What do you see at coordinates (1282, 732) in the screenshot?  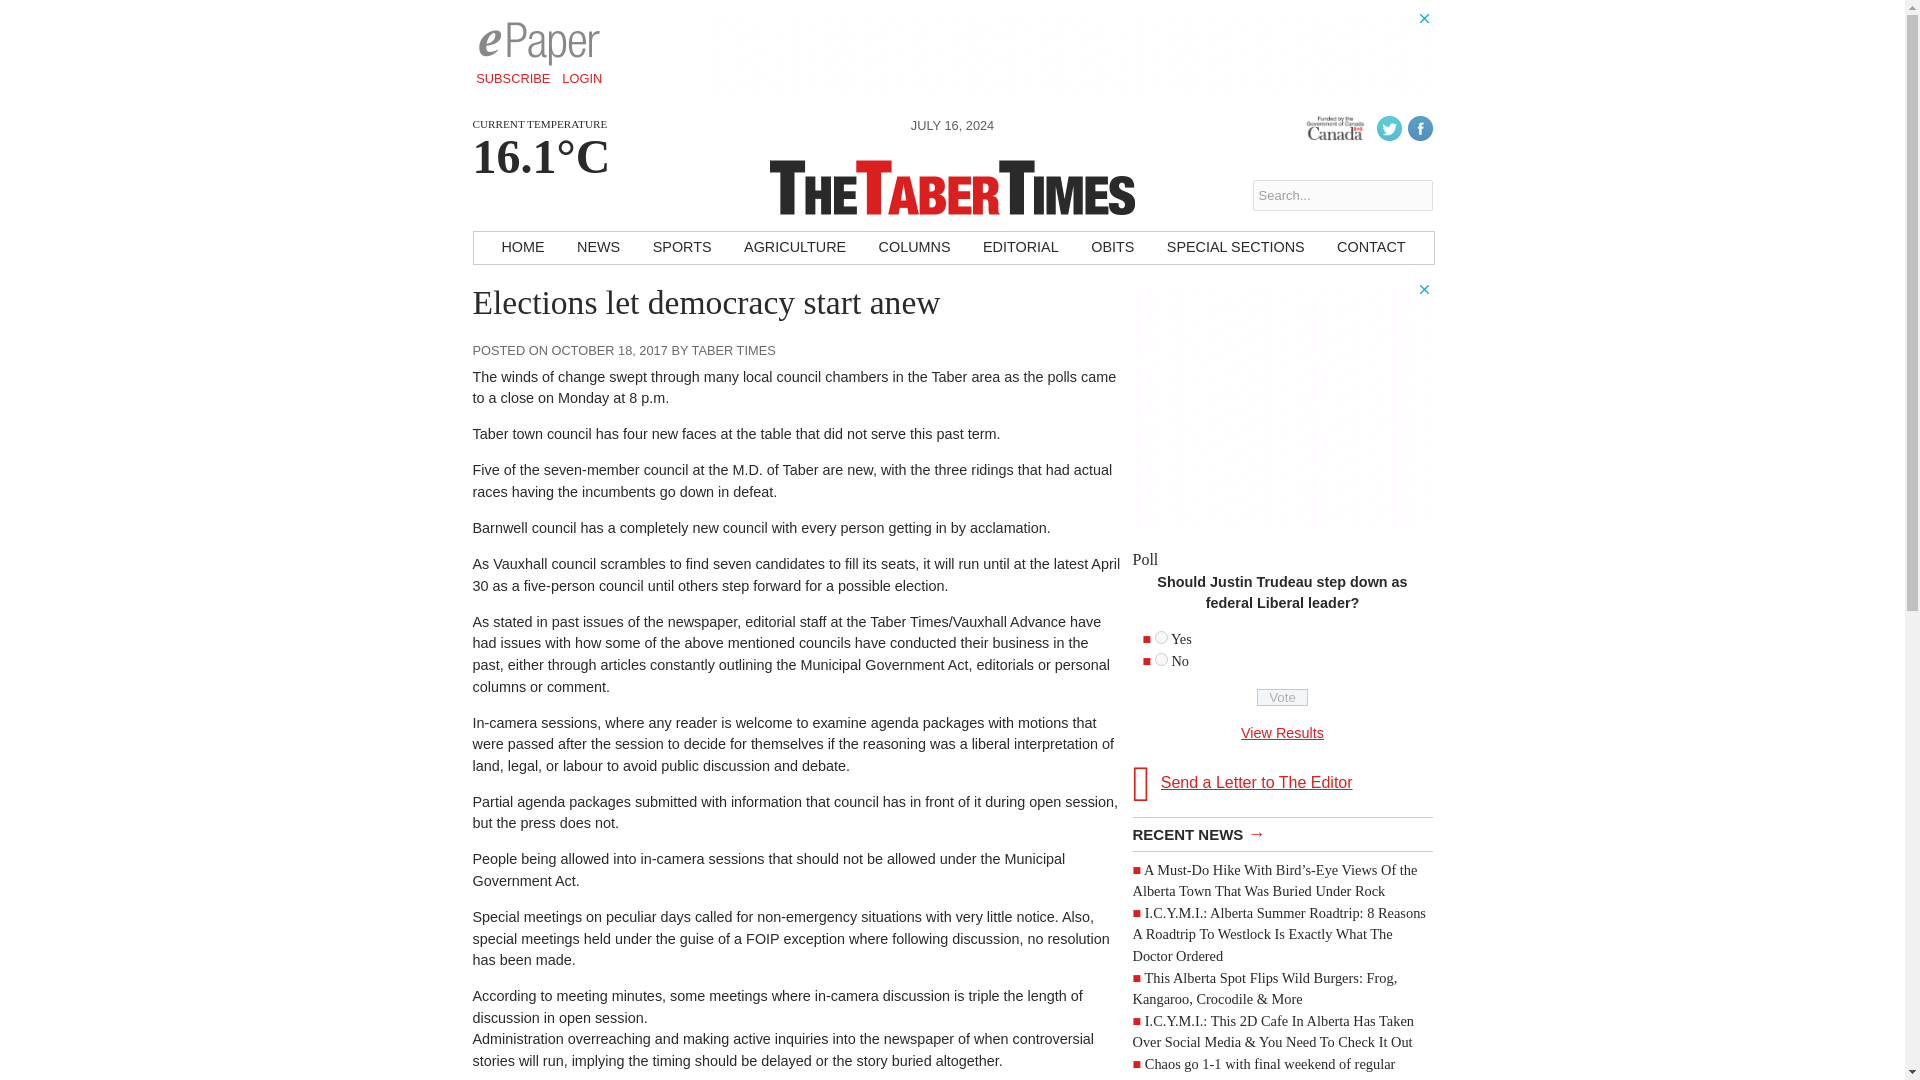 I see `View Results` at bounding box center [1282, 732].